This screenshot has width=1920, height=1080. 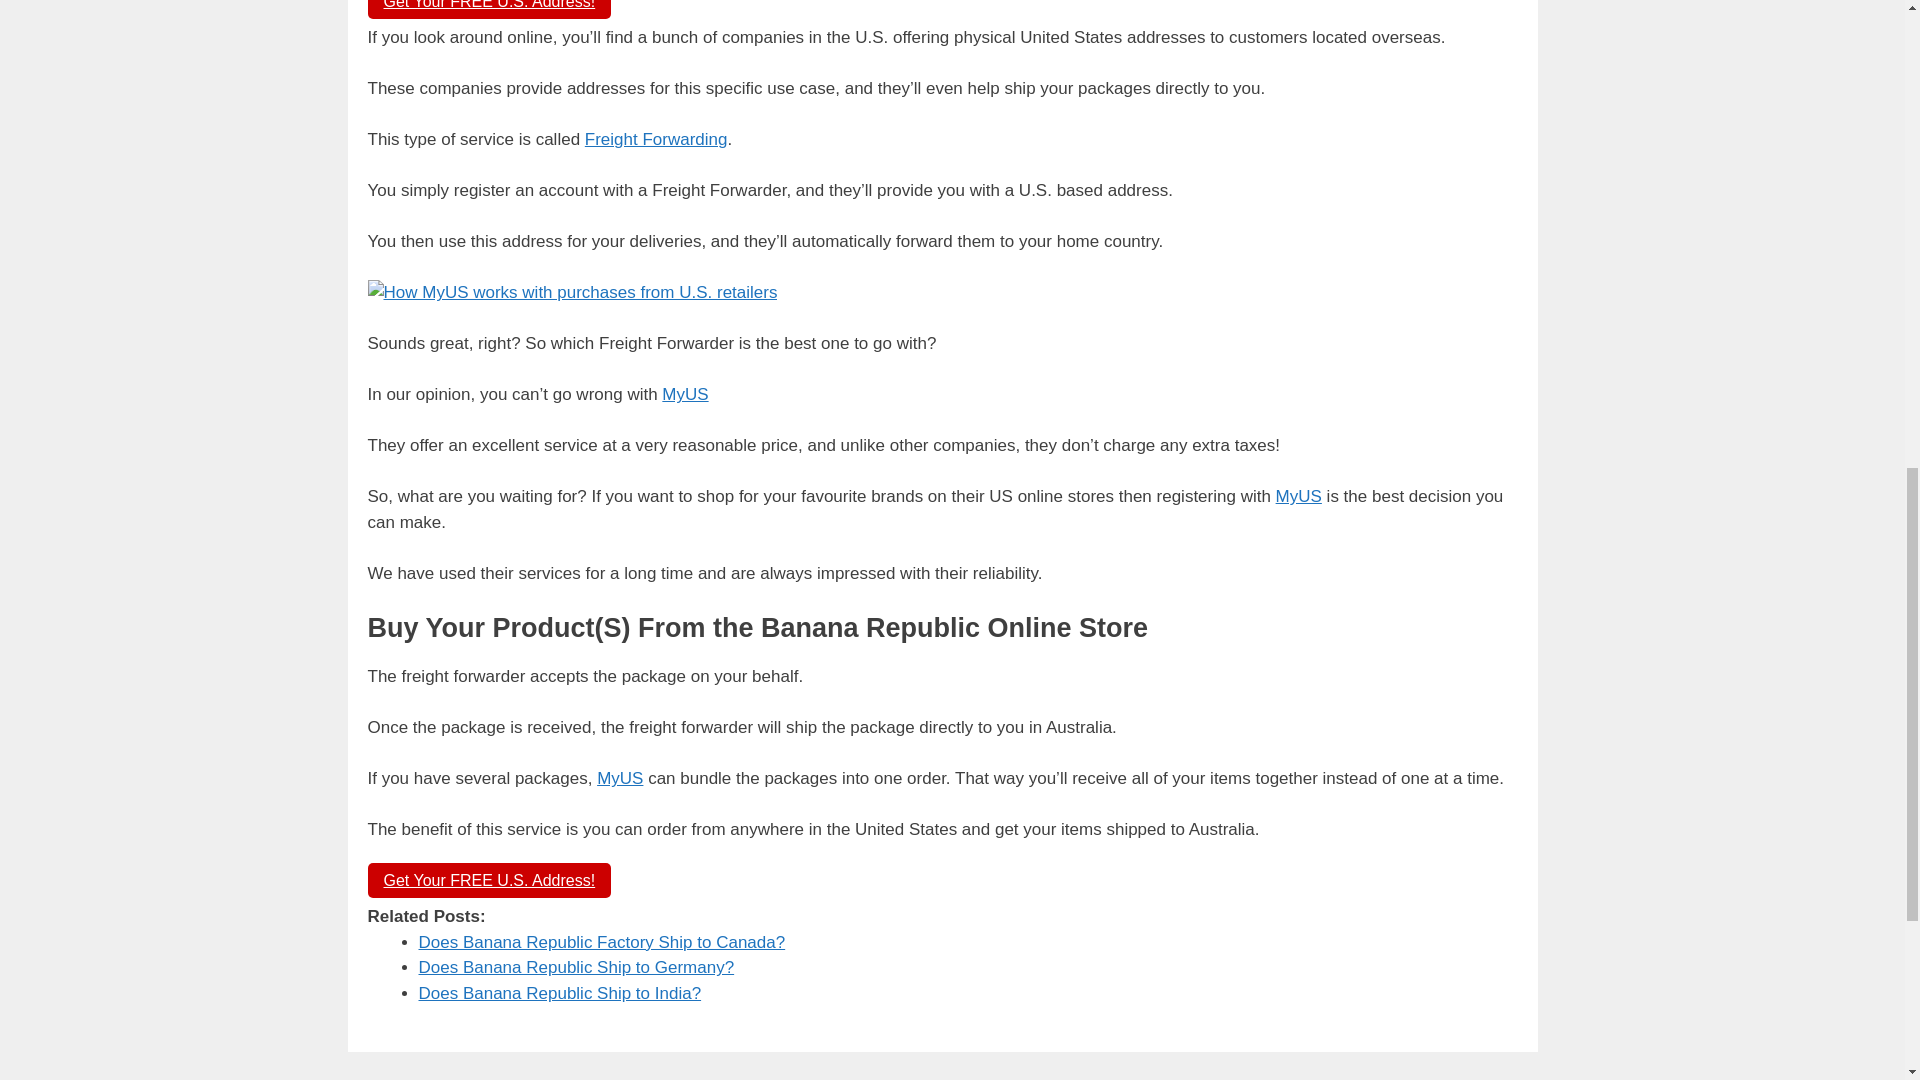 What do you see at coordinates (559, 993) in the screenshot?
I see `Does Banana Republic Ship to India?` at bounding box center [559, 993].